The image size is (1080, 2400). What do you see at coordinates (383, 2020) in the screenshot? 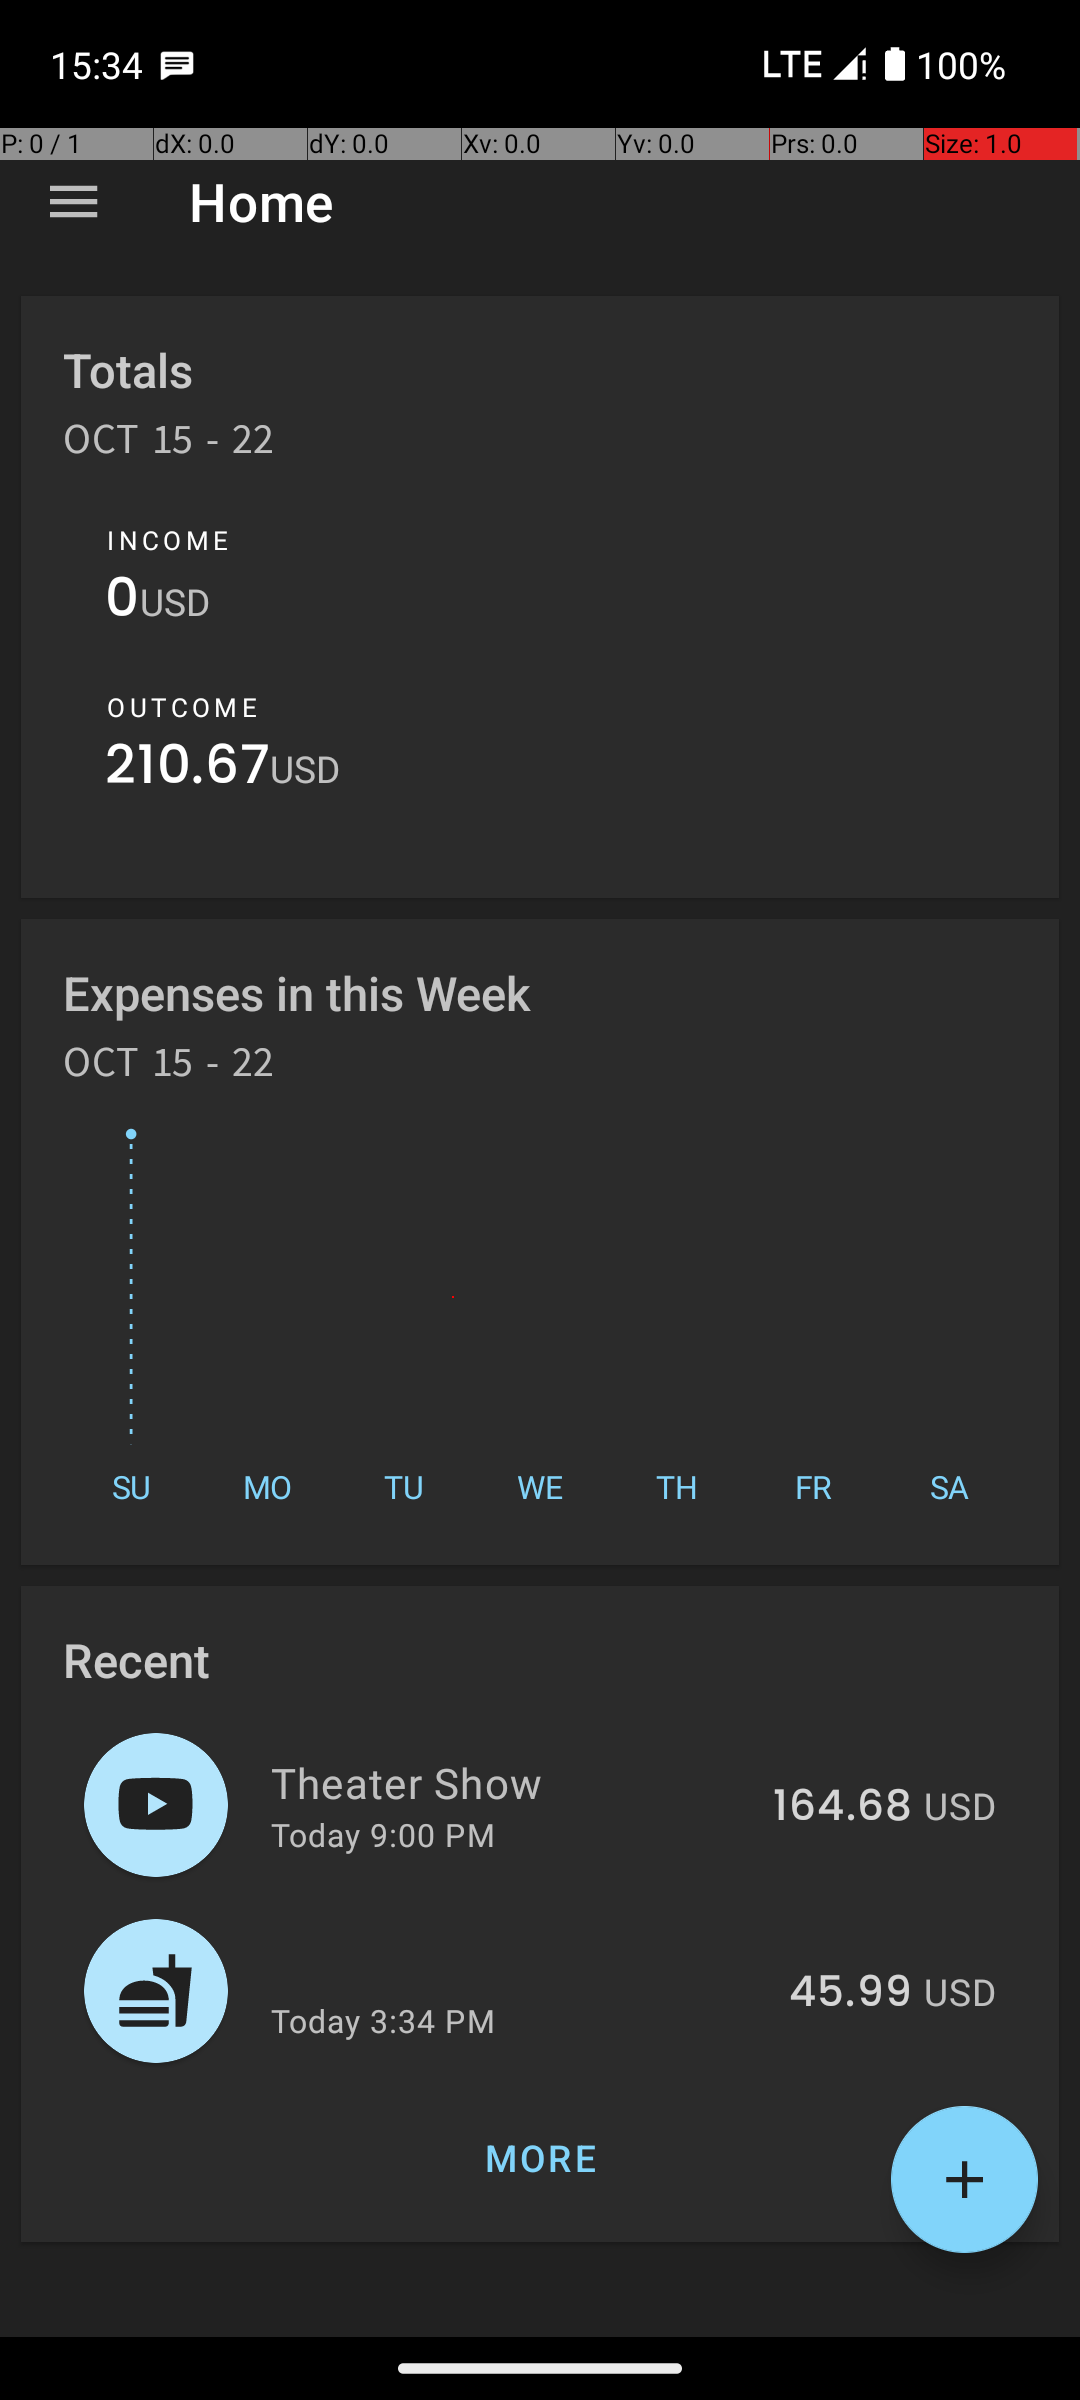
I see `Today 3:34 PM` at bounding box center [383, 2020].